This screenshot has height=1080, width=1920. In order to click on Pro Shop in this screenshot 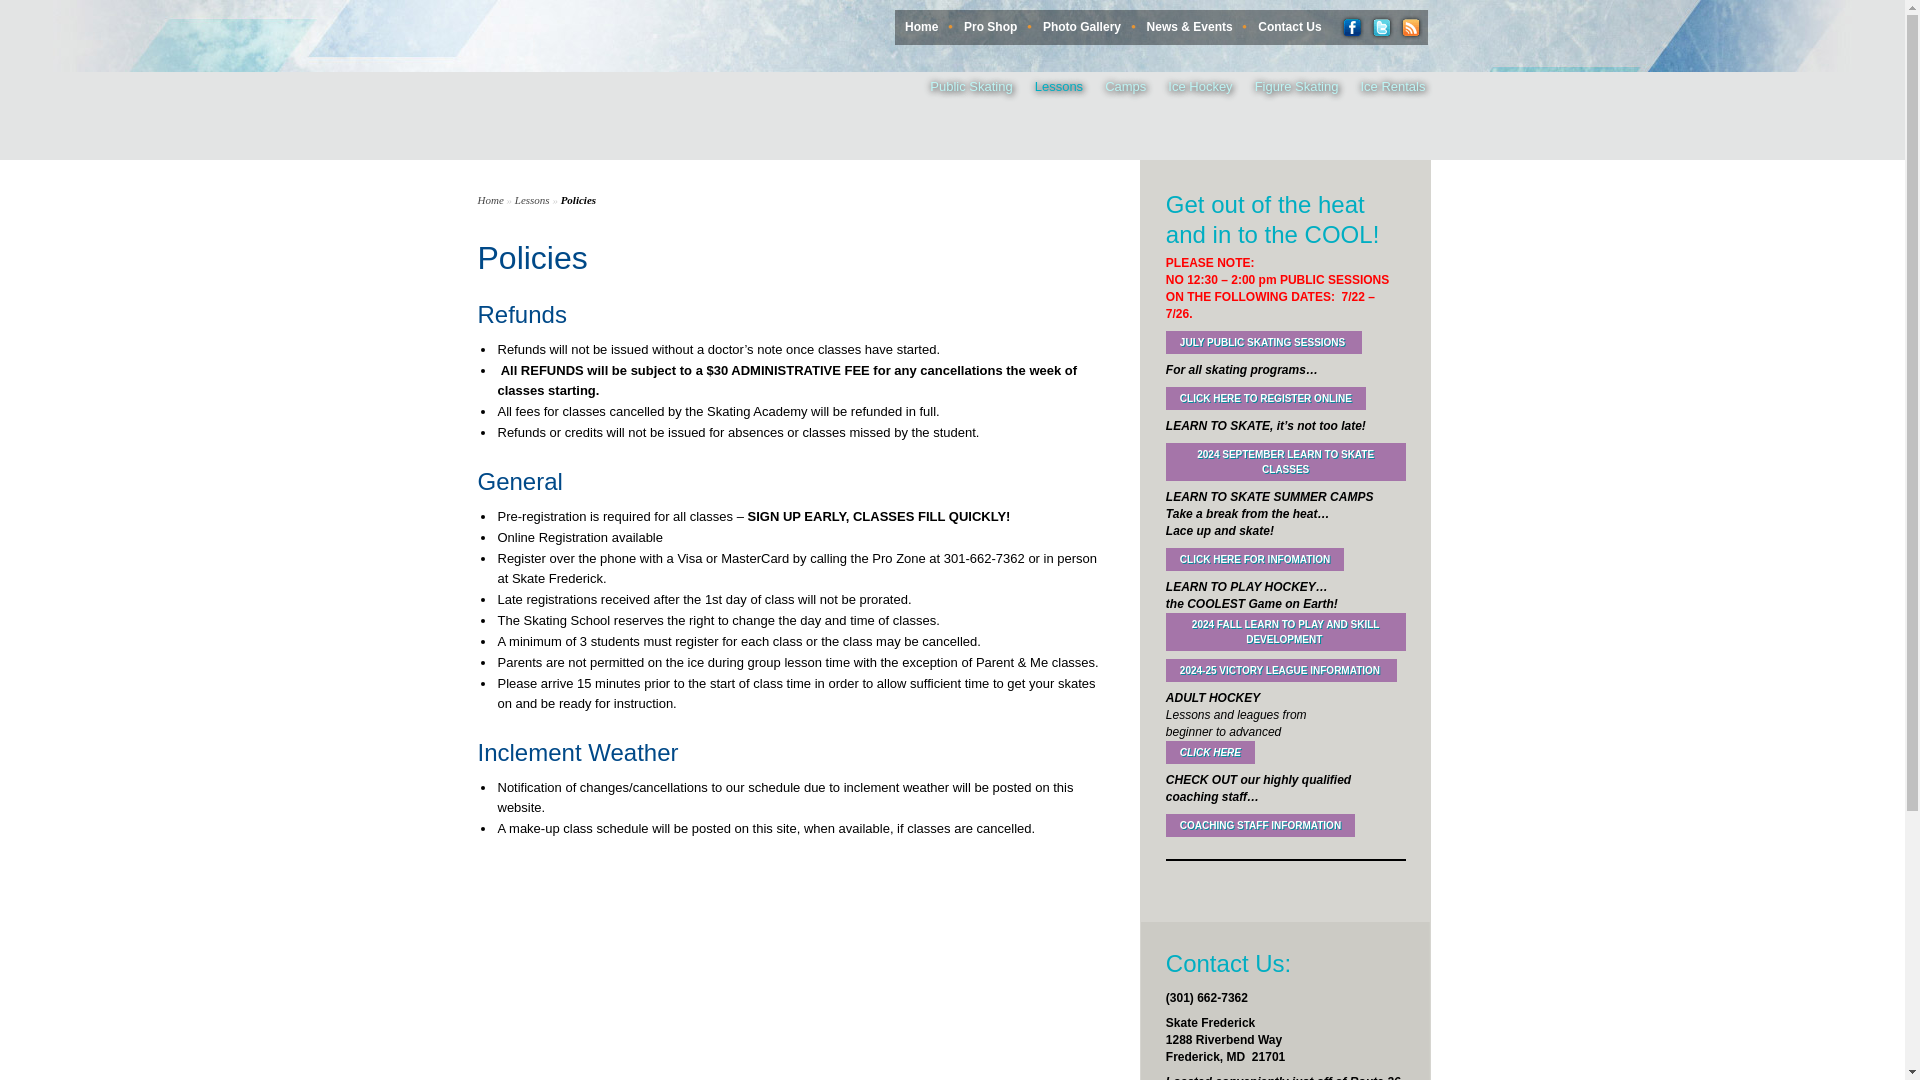, I will do `click(990, 26)`.